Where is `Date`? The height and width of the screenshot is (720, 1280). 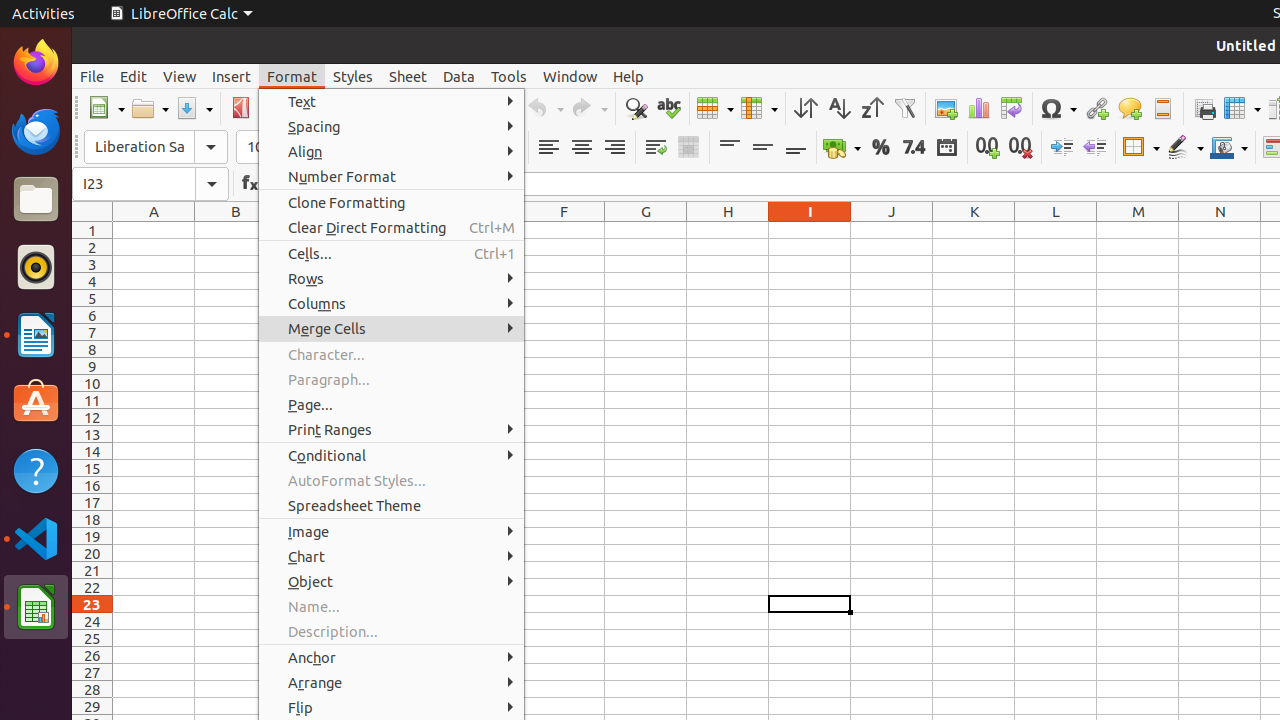 Date is located at coordinates (946, 148).